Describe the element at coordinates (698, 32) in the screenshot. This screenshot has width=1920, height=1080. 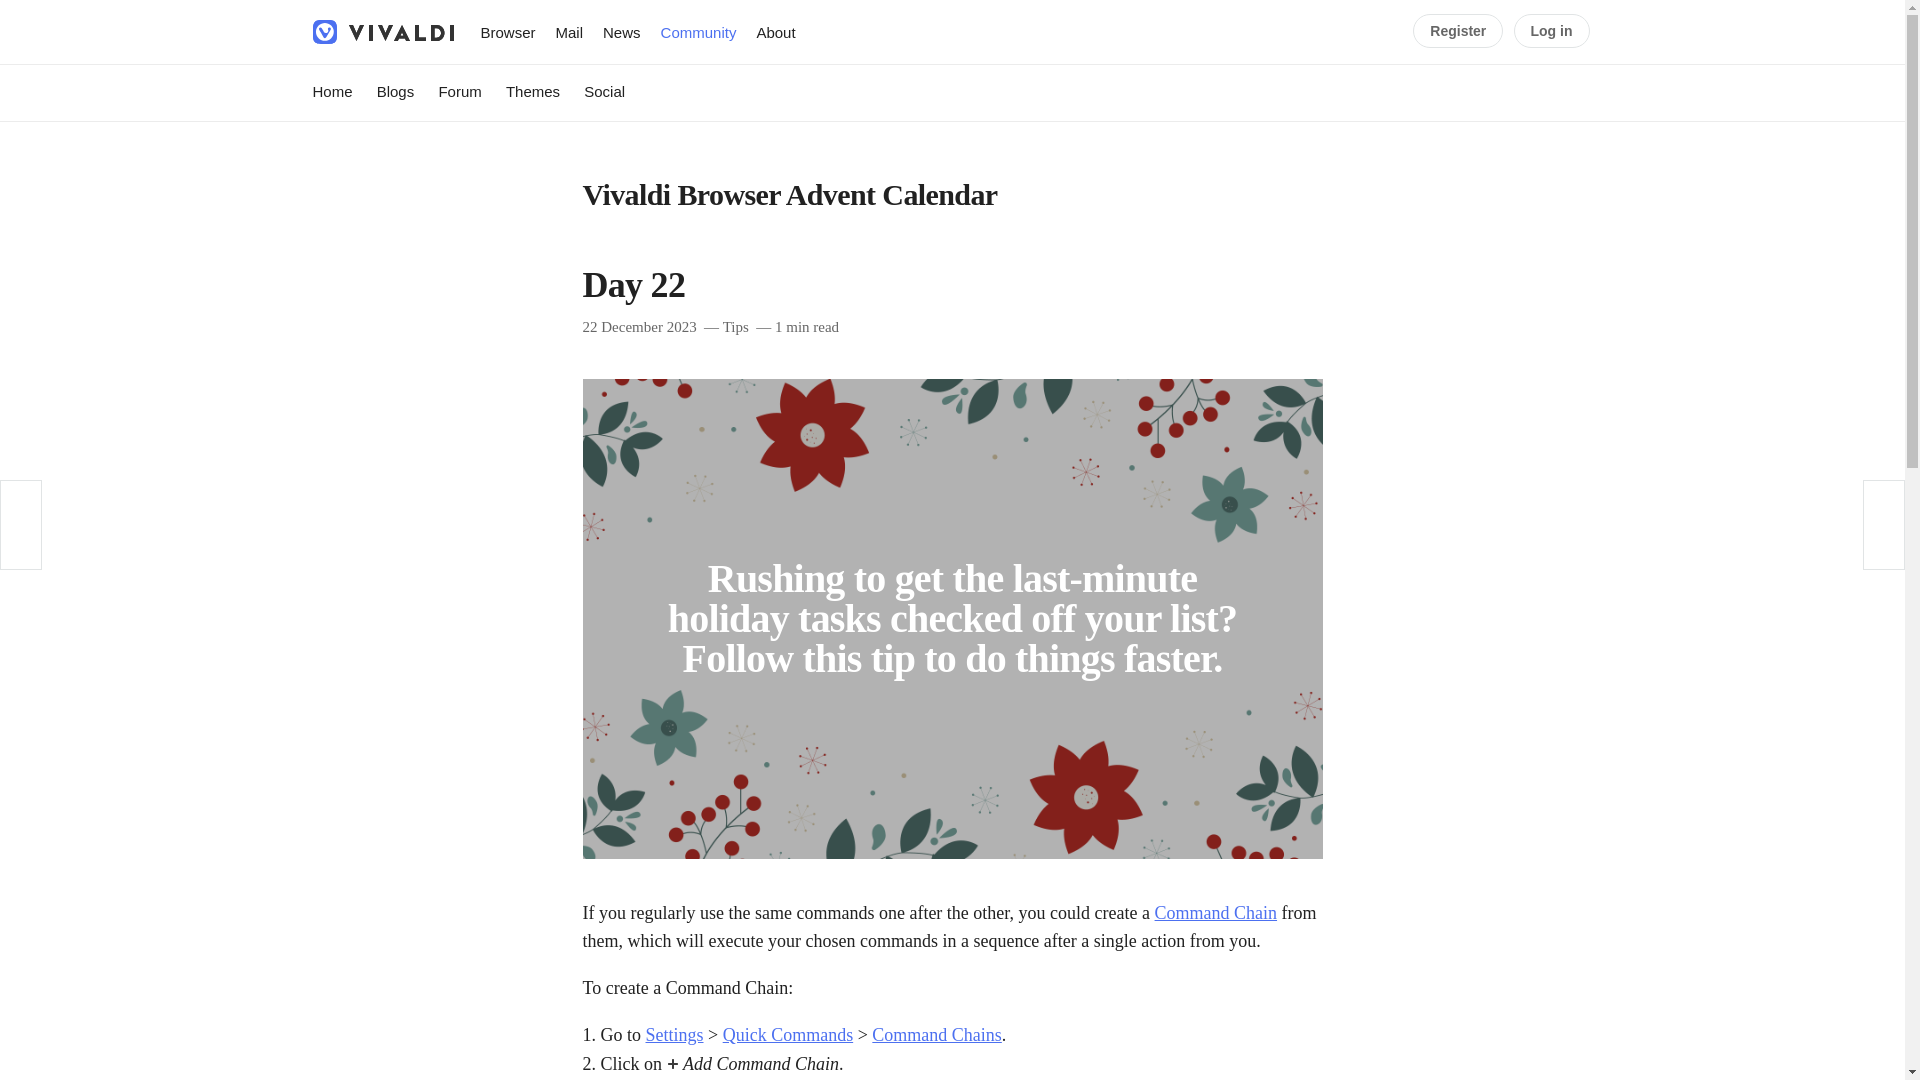
I see `Community` at that location.